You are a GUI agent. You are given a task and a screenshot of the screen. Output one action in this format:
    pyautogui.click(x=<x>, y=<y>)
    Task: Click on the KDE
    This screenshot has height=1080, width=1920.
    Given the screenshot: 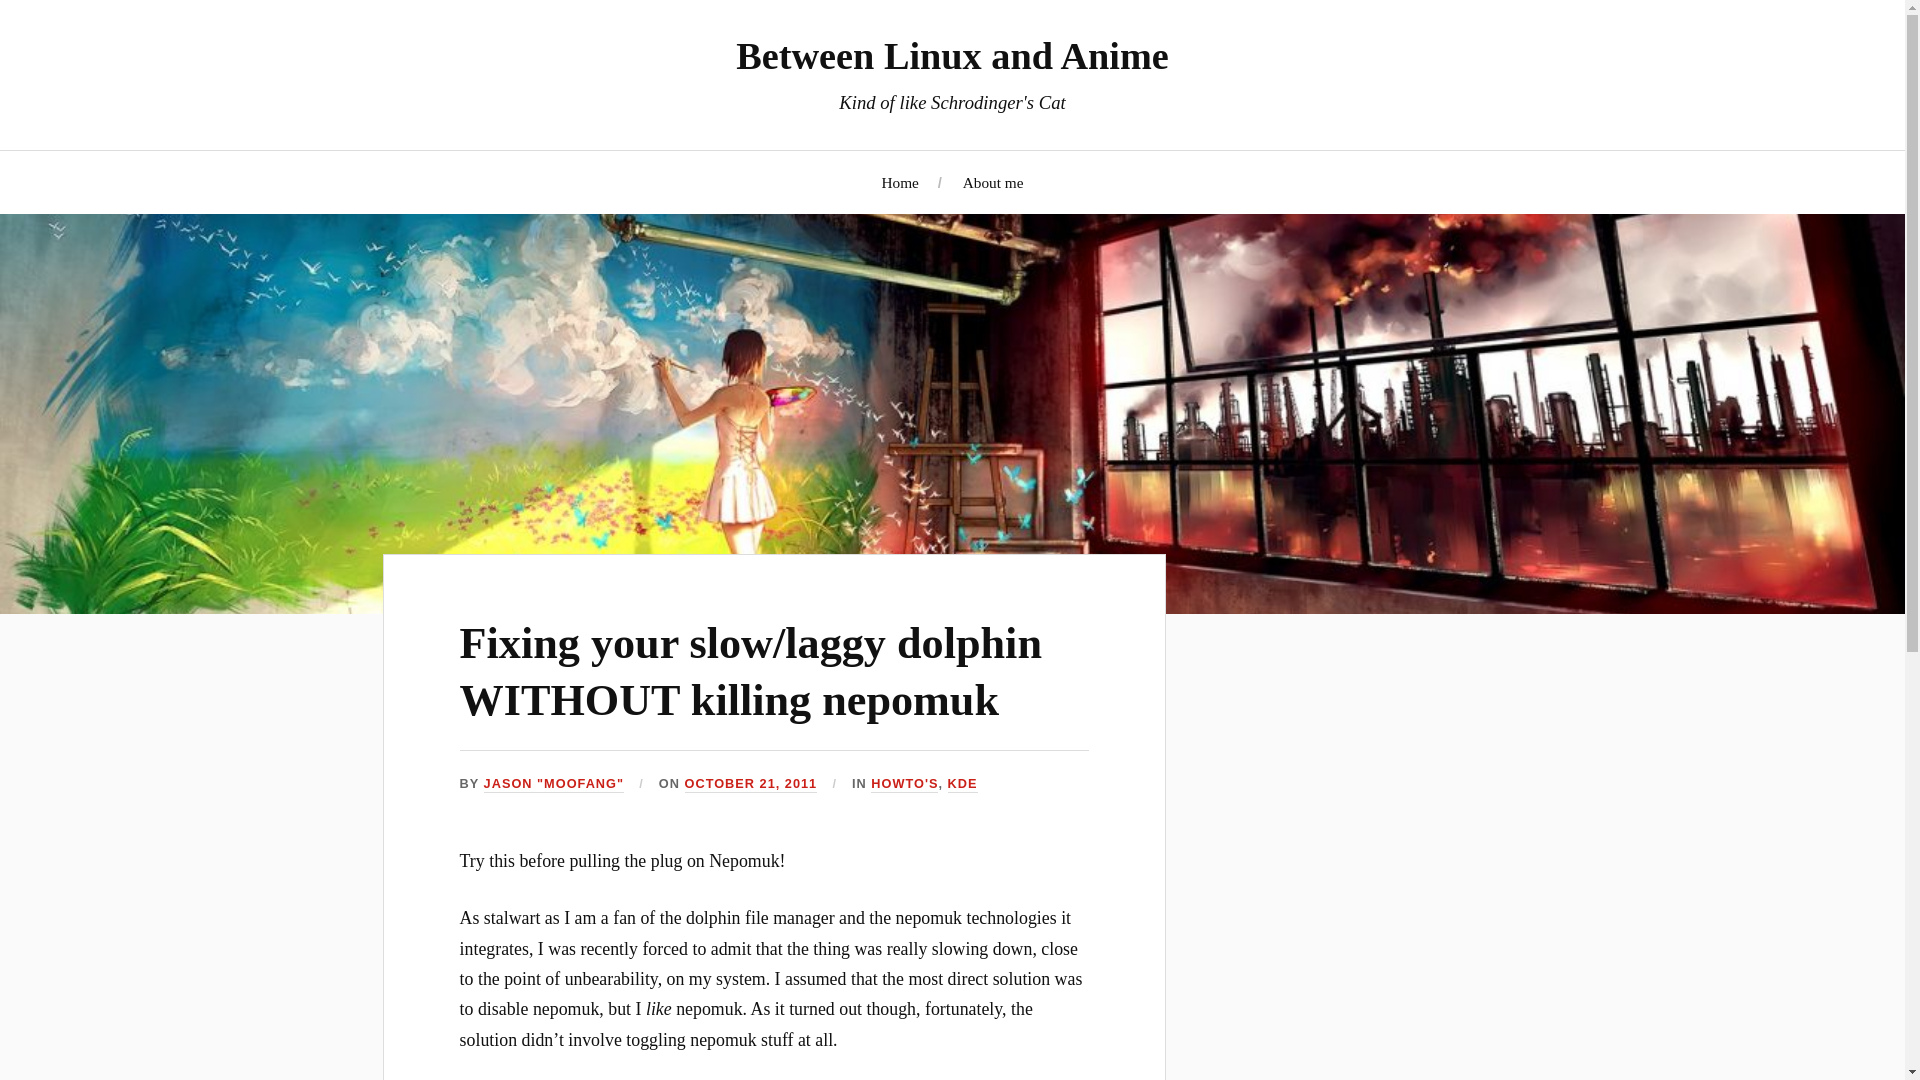 What is the action you would take?
    pyautogui.click(x=962, y=784)
    